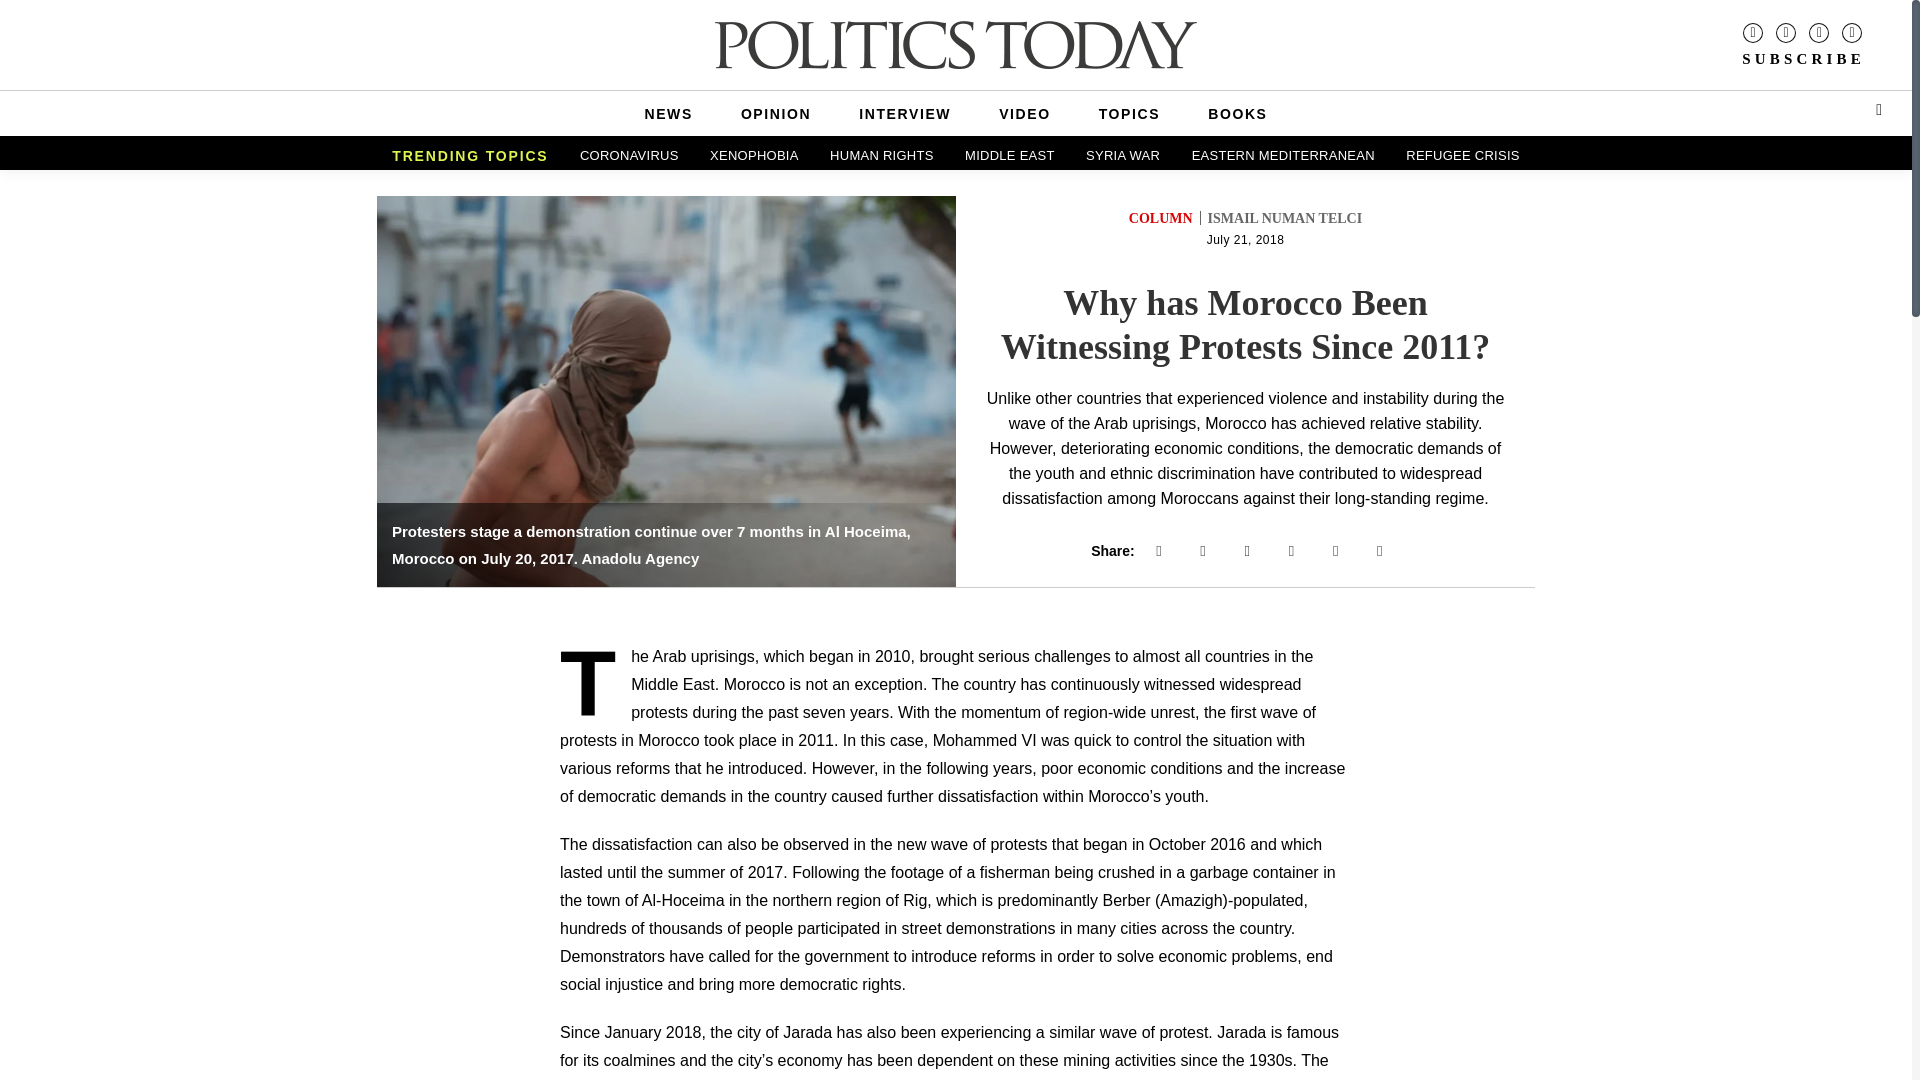 The width and height of the screenshot is (1920, 1080). I want to click on EASTERN MEDITERRANEAN, so click(1283, 156).